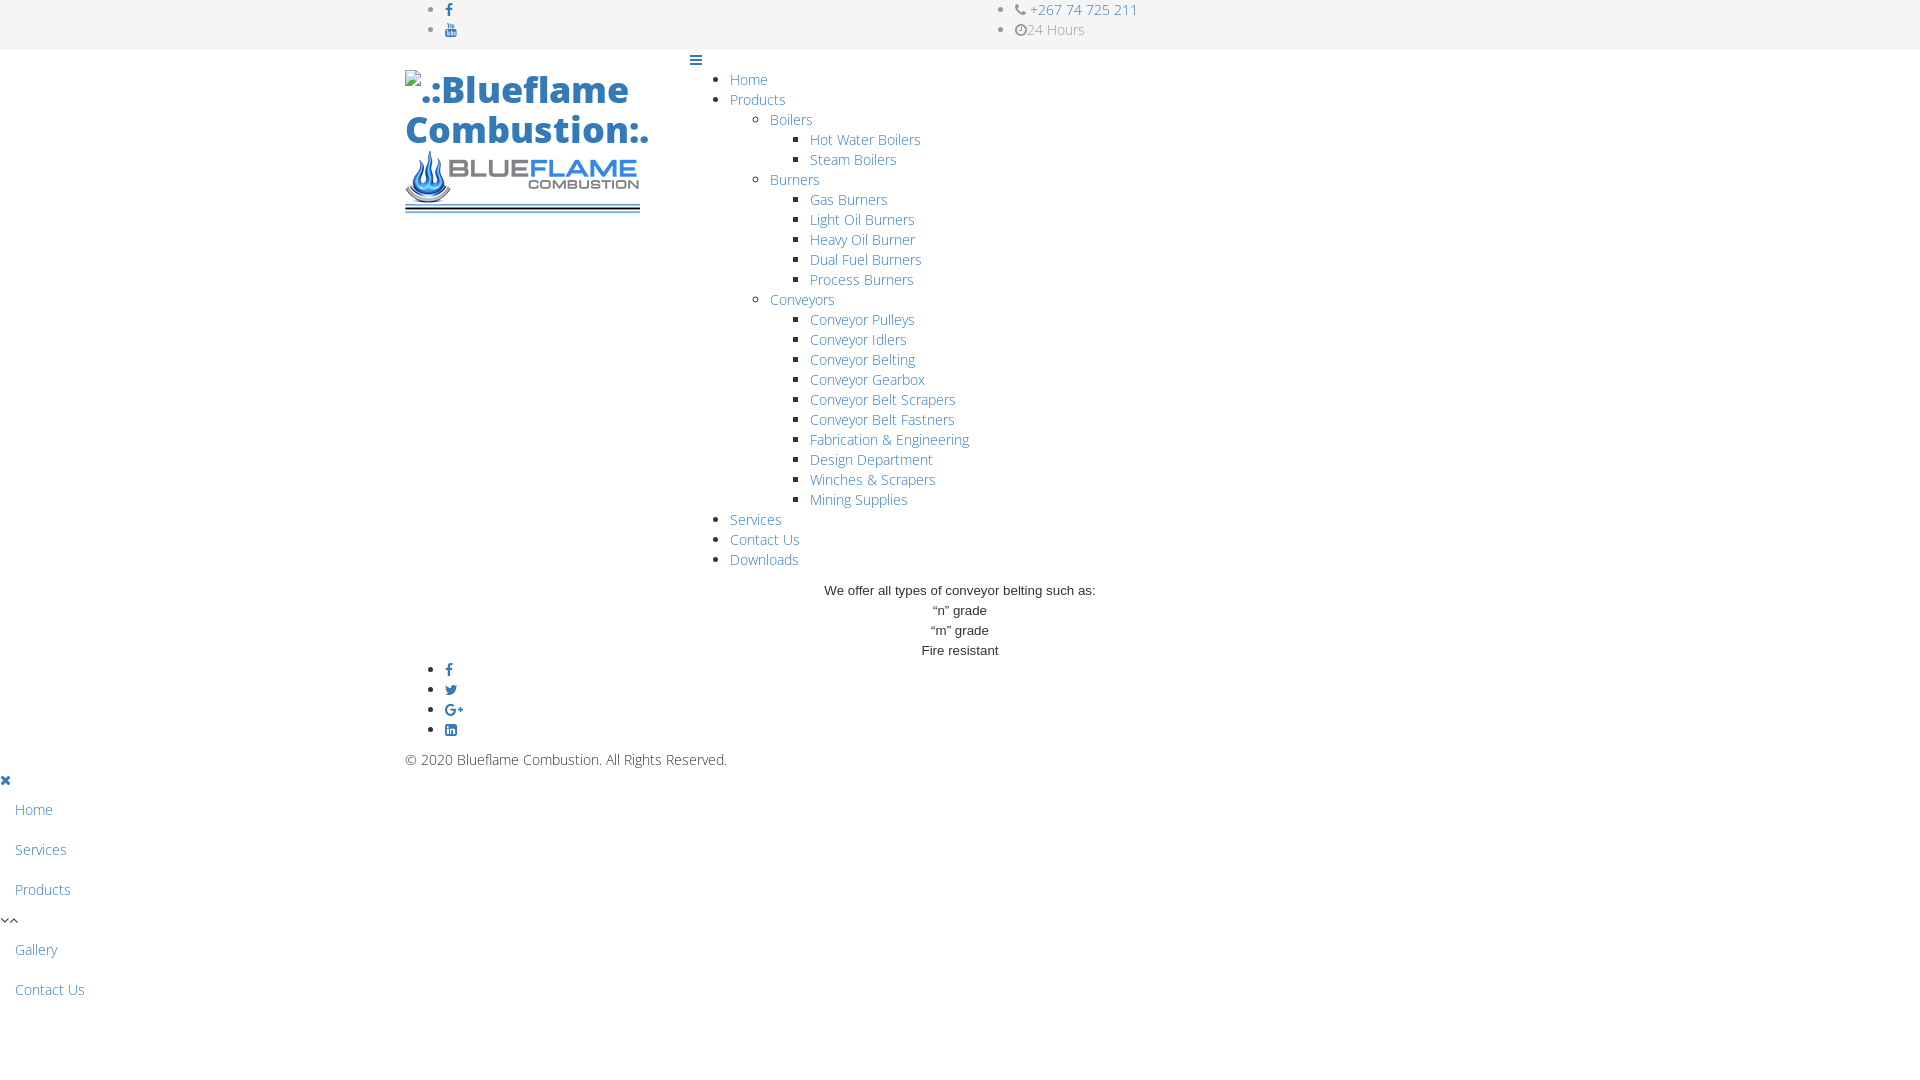  I want to click on Dual Fuel Burners, so click(866, 260).